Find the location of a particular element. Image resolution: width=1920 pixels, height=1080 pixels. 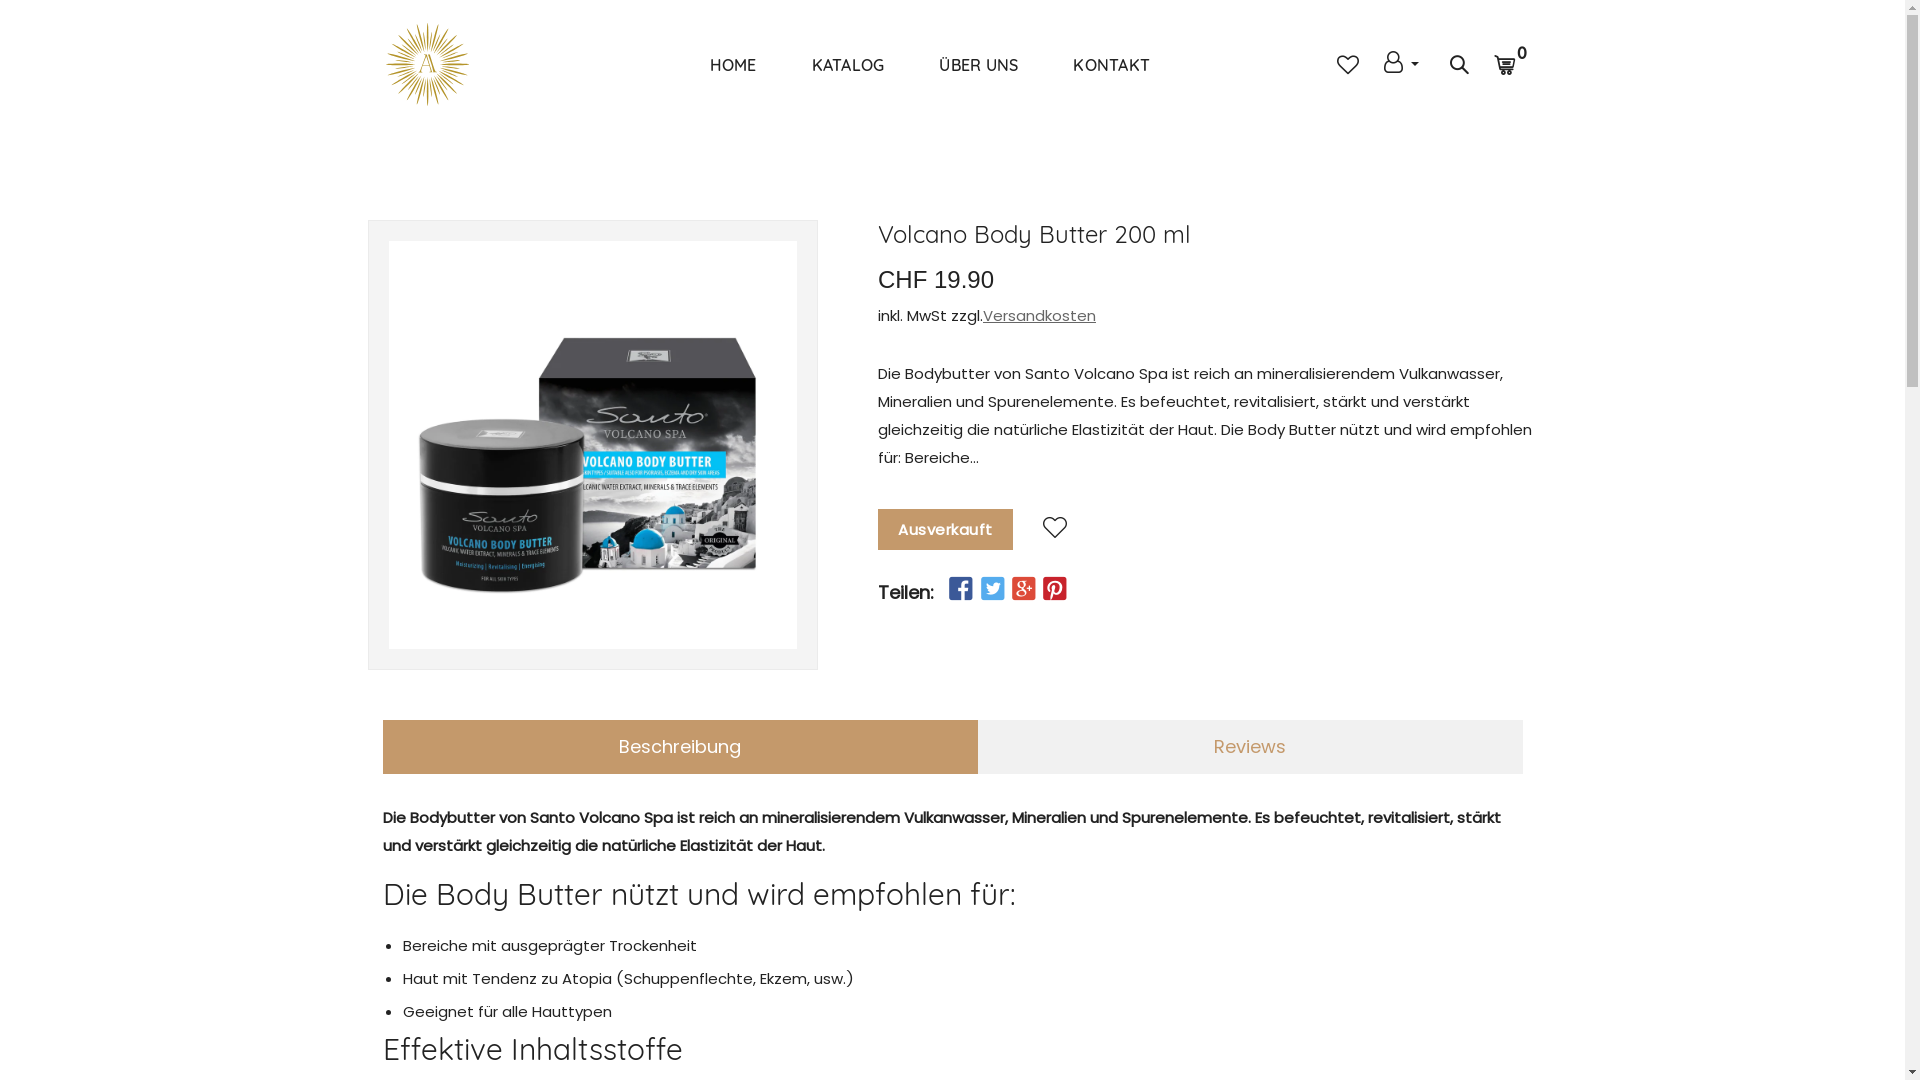

Share on Google+ is located at coordinates (1022, 590).